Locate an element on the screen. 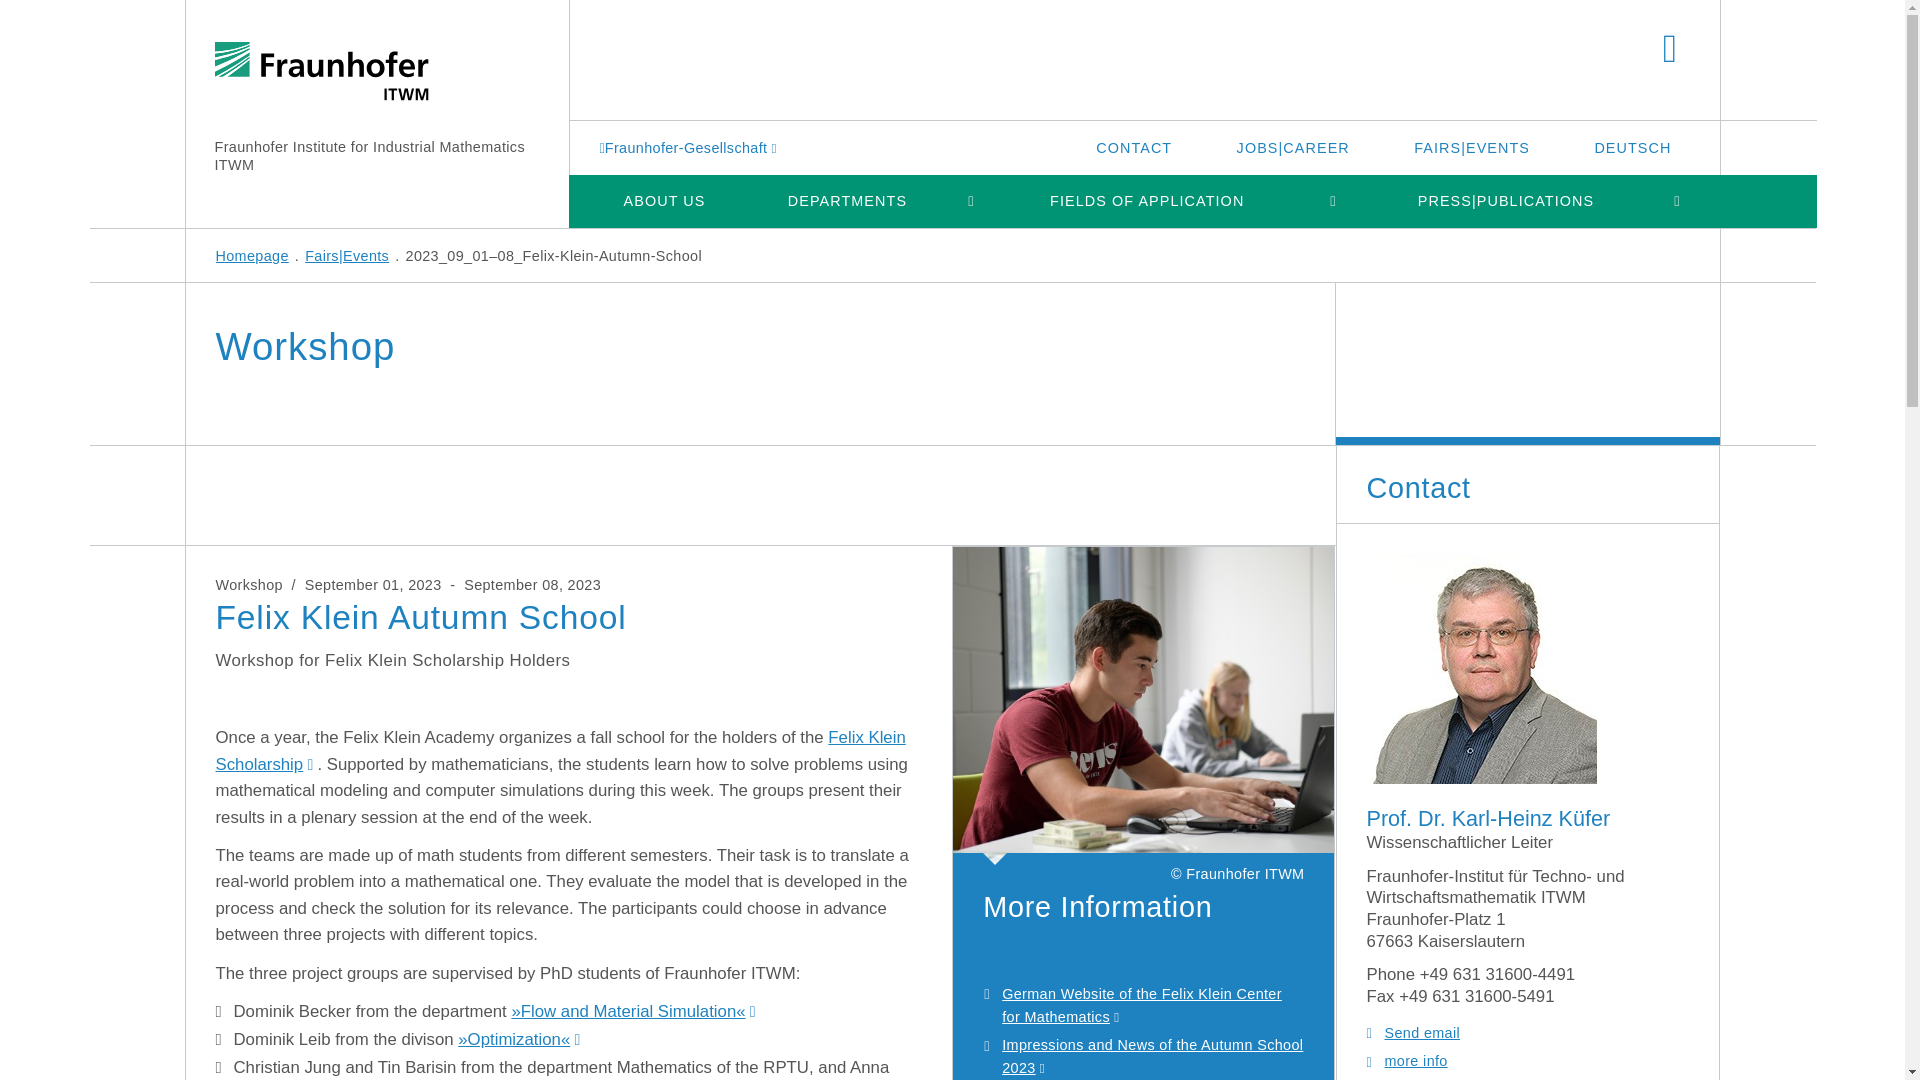 This screenshot has width=1920, height=1080. German Website of the Felix Klein Center for Mathematics is located at coordinates (1142, 1005).